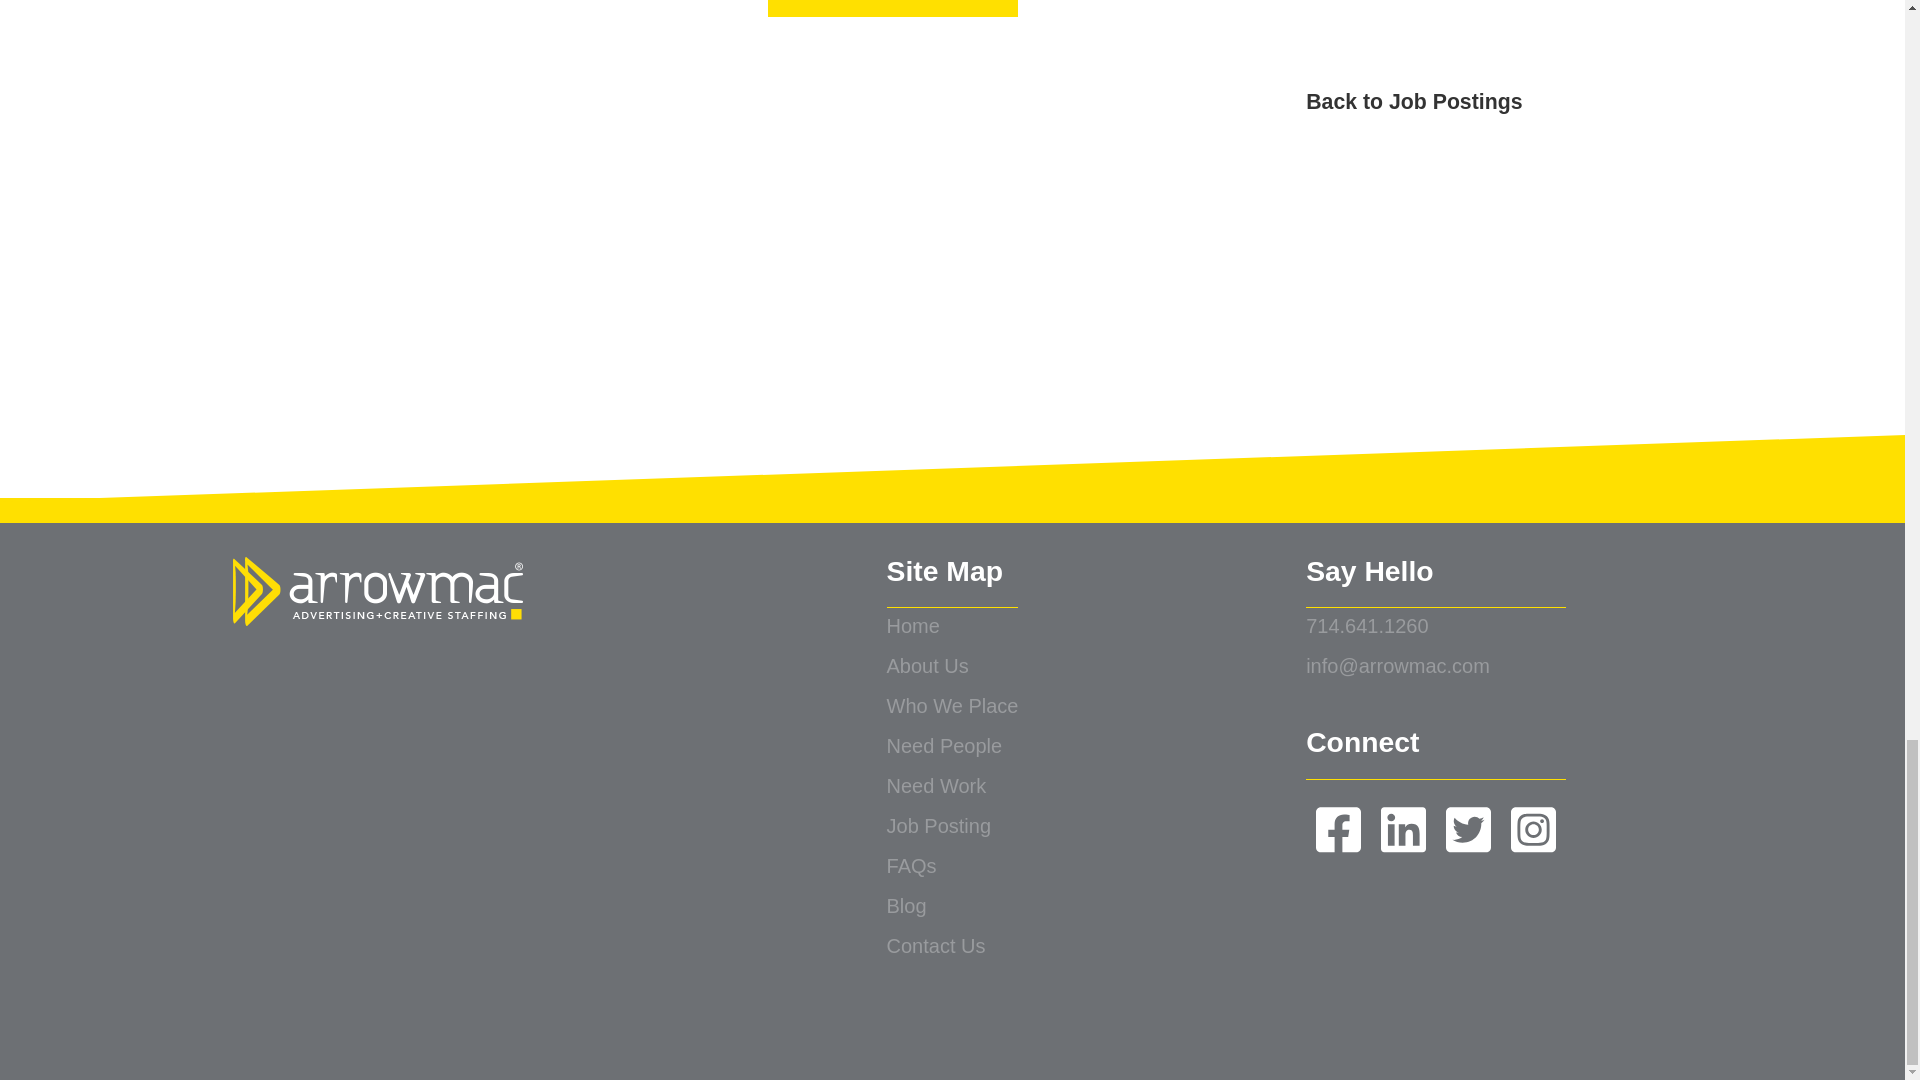 The image size is (1920, 1080). Describe the element at coordinates (953, 947) in the screenshot. I see `Contact Us` at that location.